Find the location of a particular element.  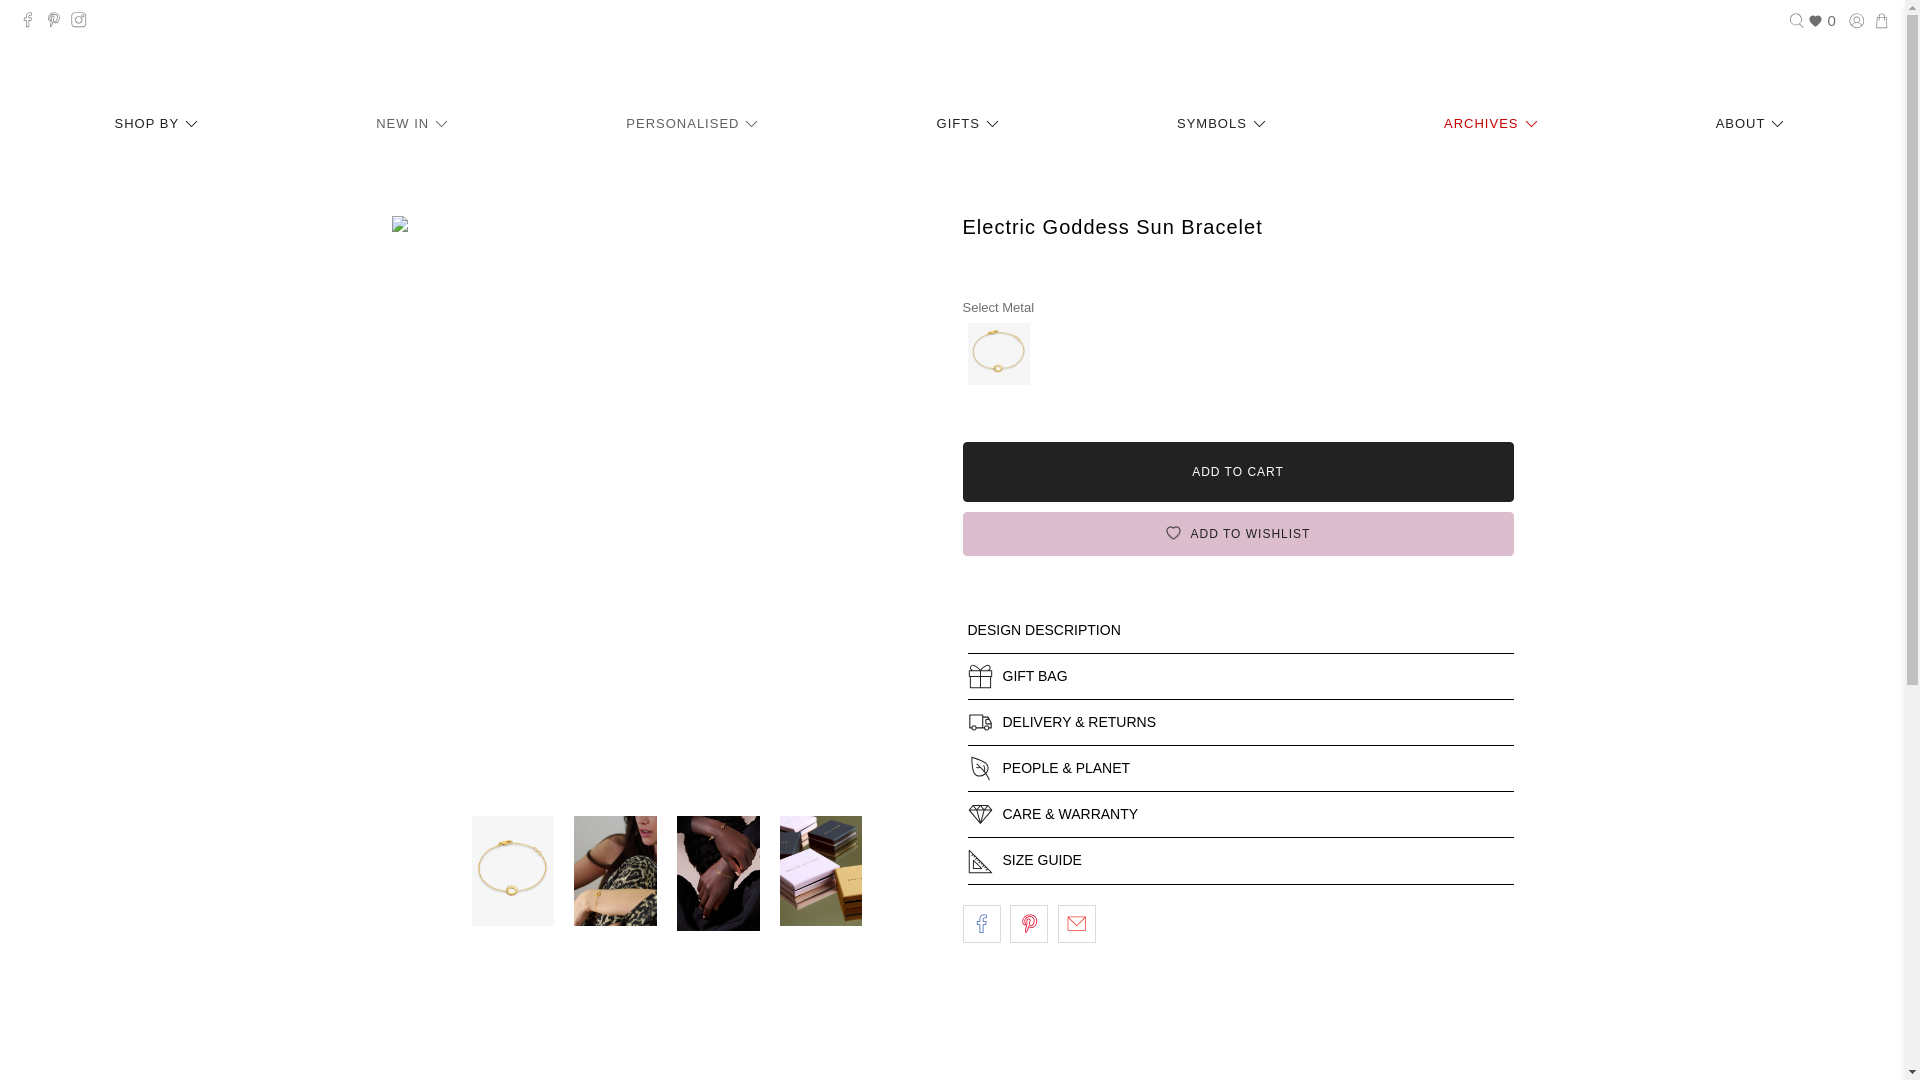

Rachel Jackson is located at coordinates (952, 62).